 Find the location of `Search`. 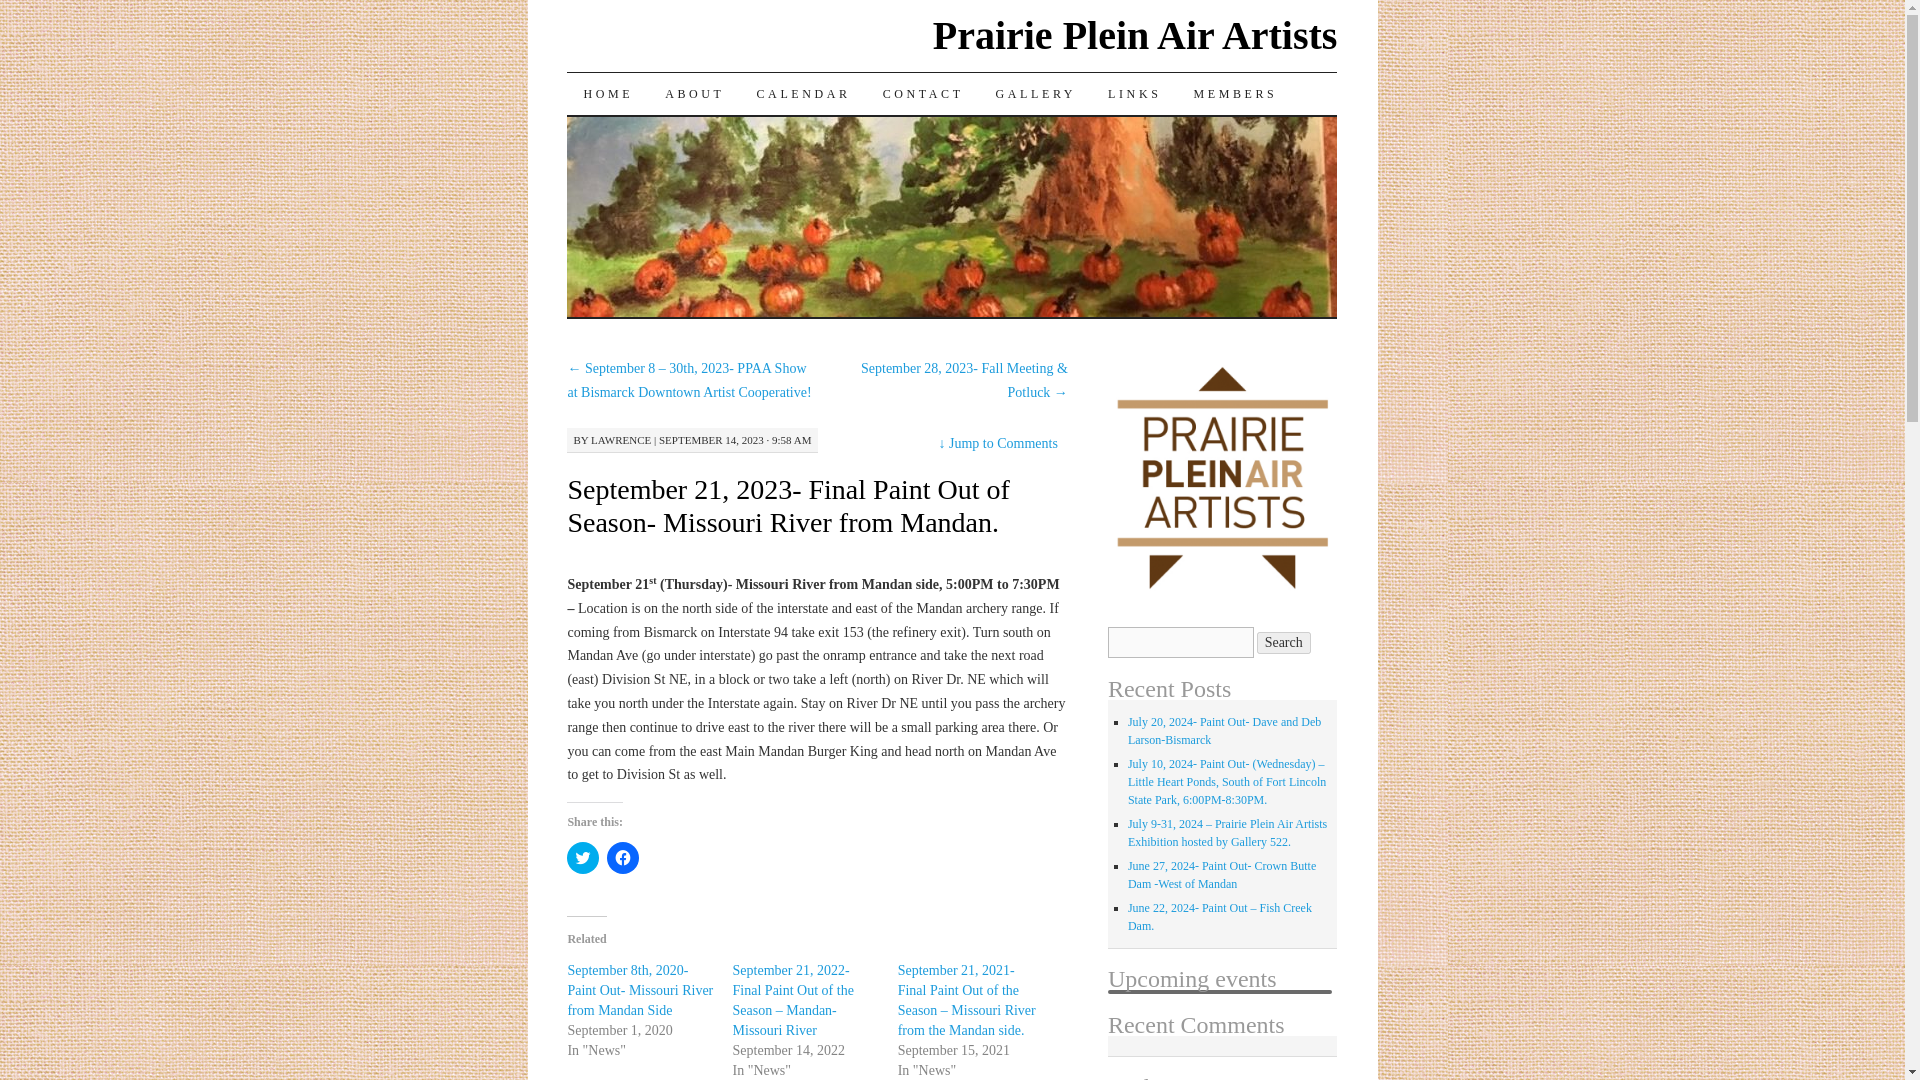

Search is located at coordinates (1284, 642).